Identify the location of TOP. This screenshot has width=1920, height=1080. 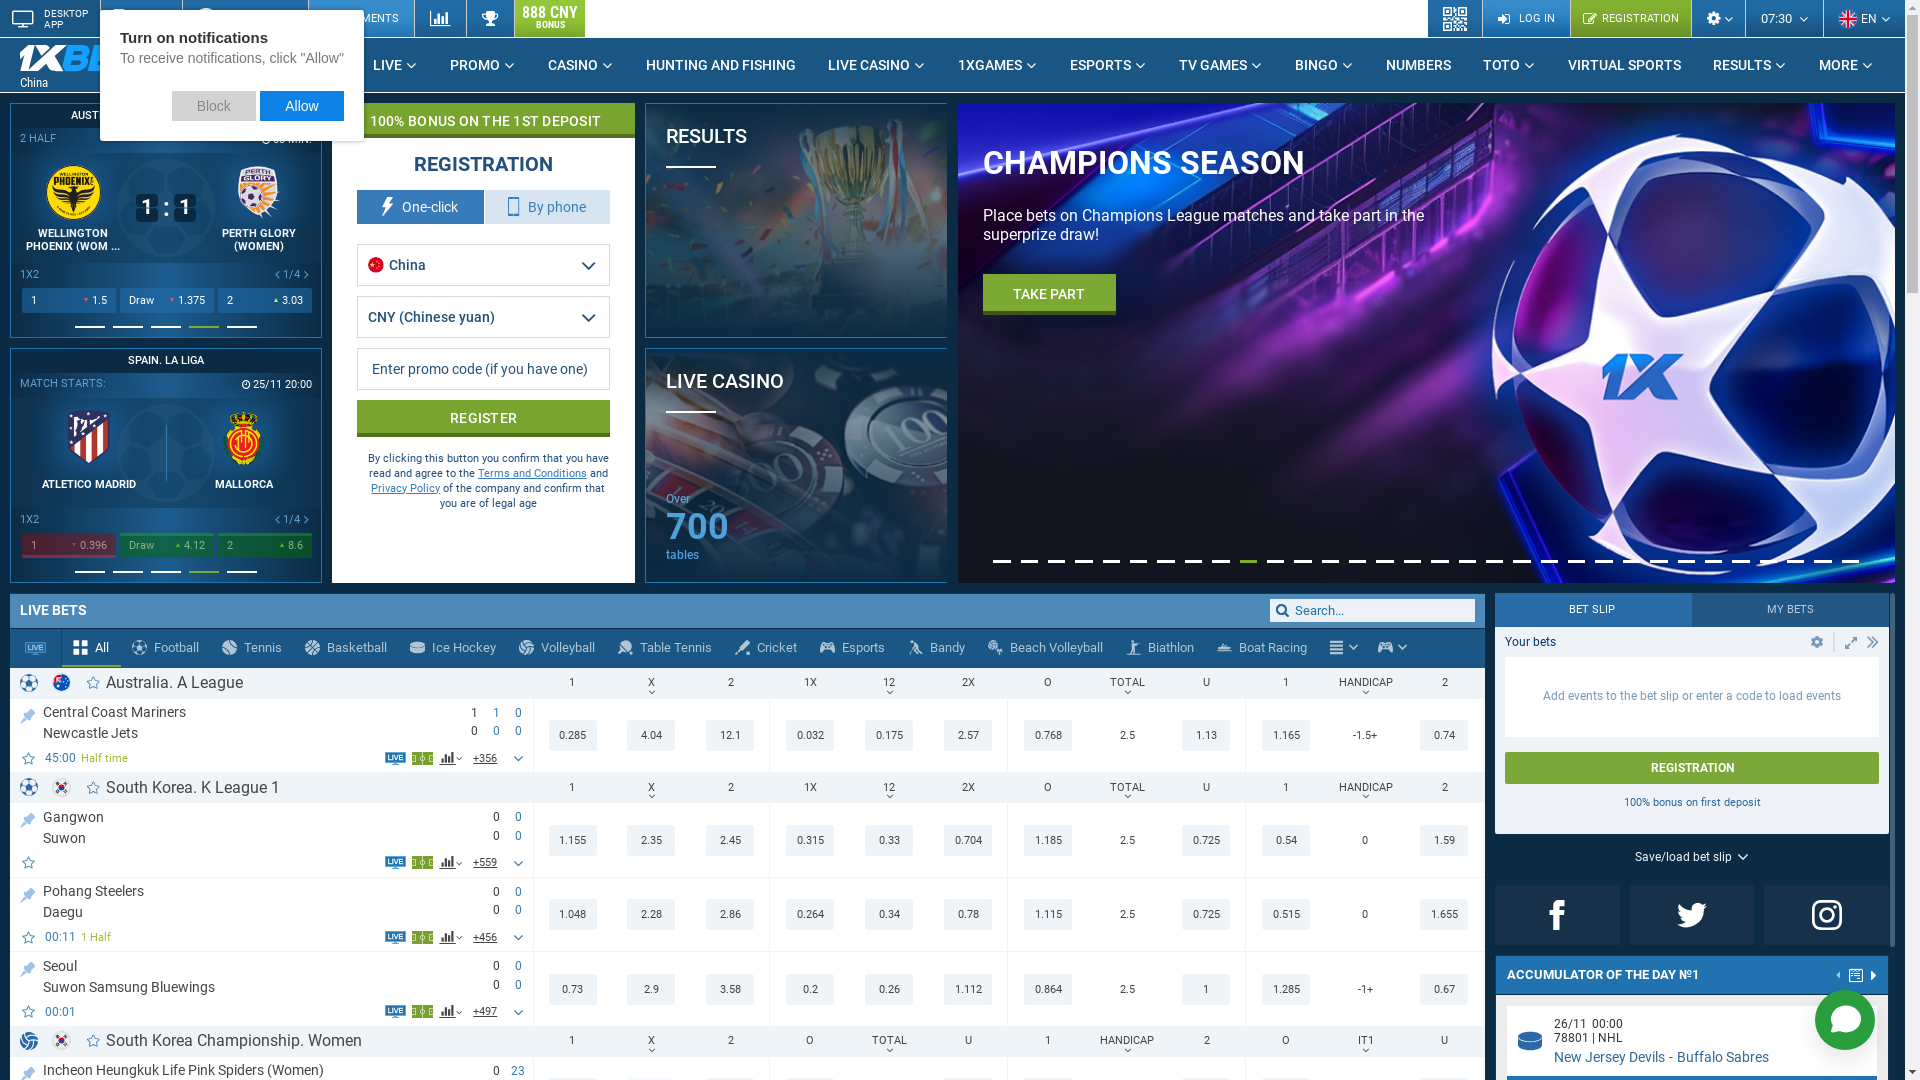
(28, 712).